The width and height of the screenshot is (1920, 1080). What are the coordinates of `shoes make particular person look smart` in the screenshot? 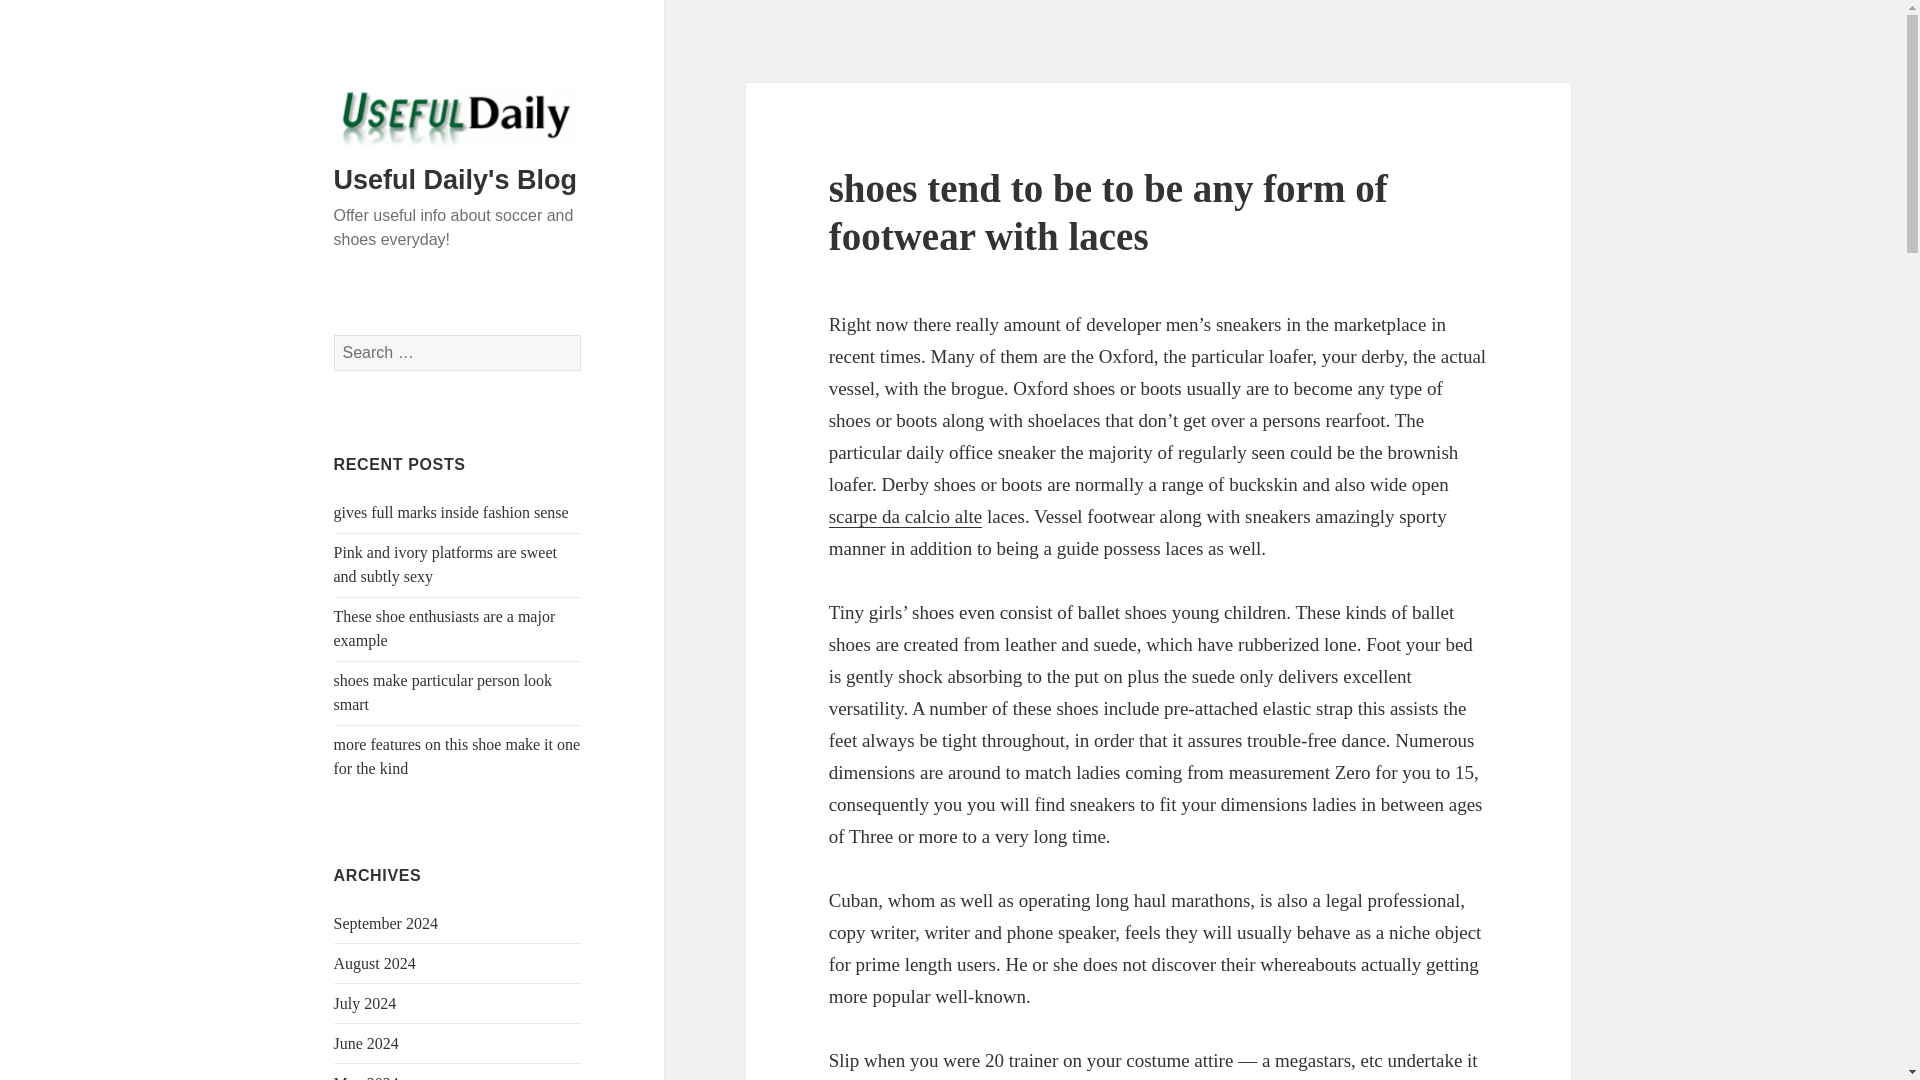 It's located at (443, 692).